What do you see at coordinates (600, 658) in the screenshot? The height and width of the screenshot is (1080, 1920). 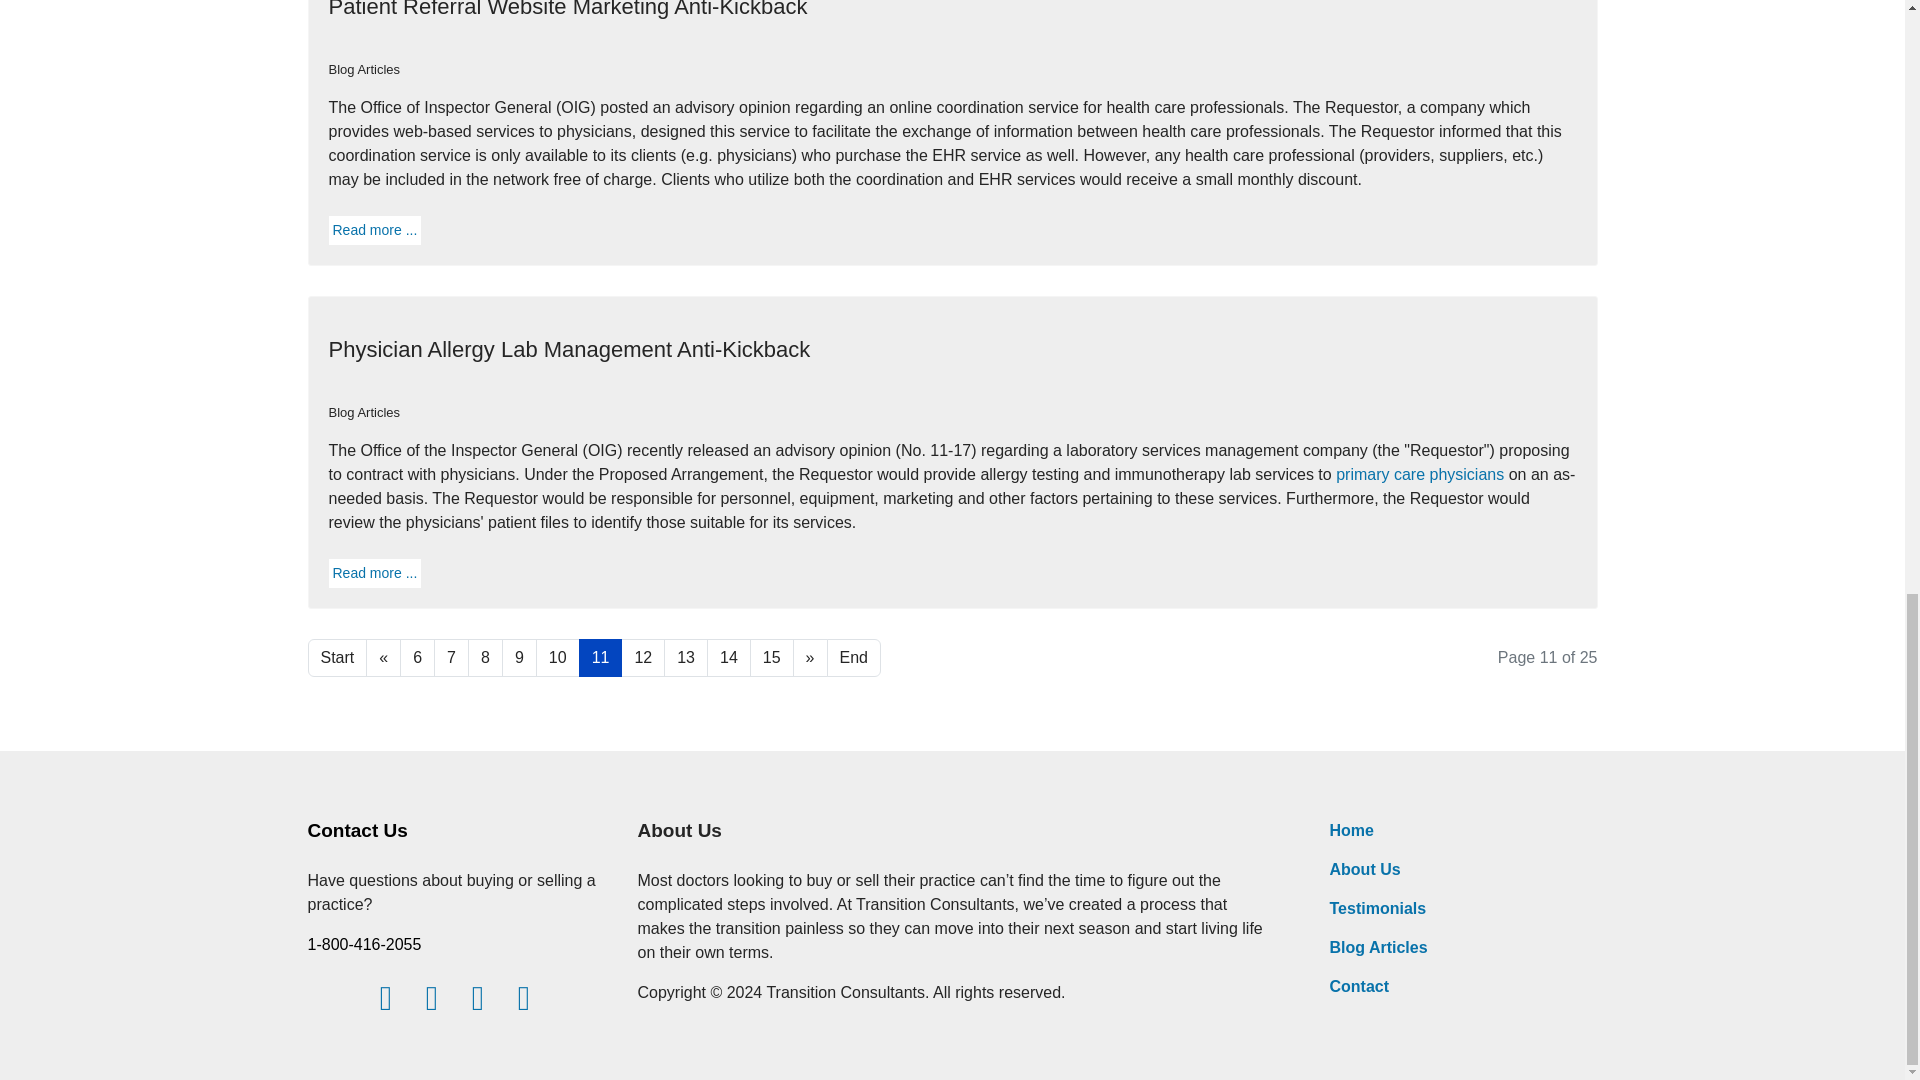 I see `11` at bounding box center [600, 658].